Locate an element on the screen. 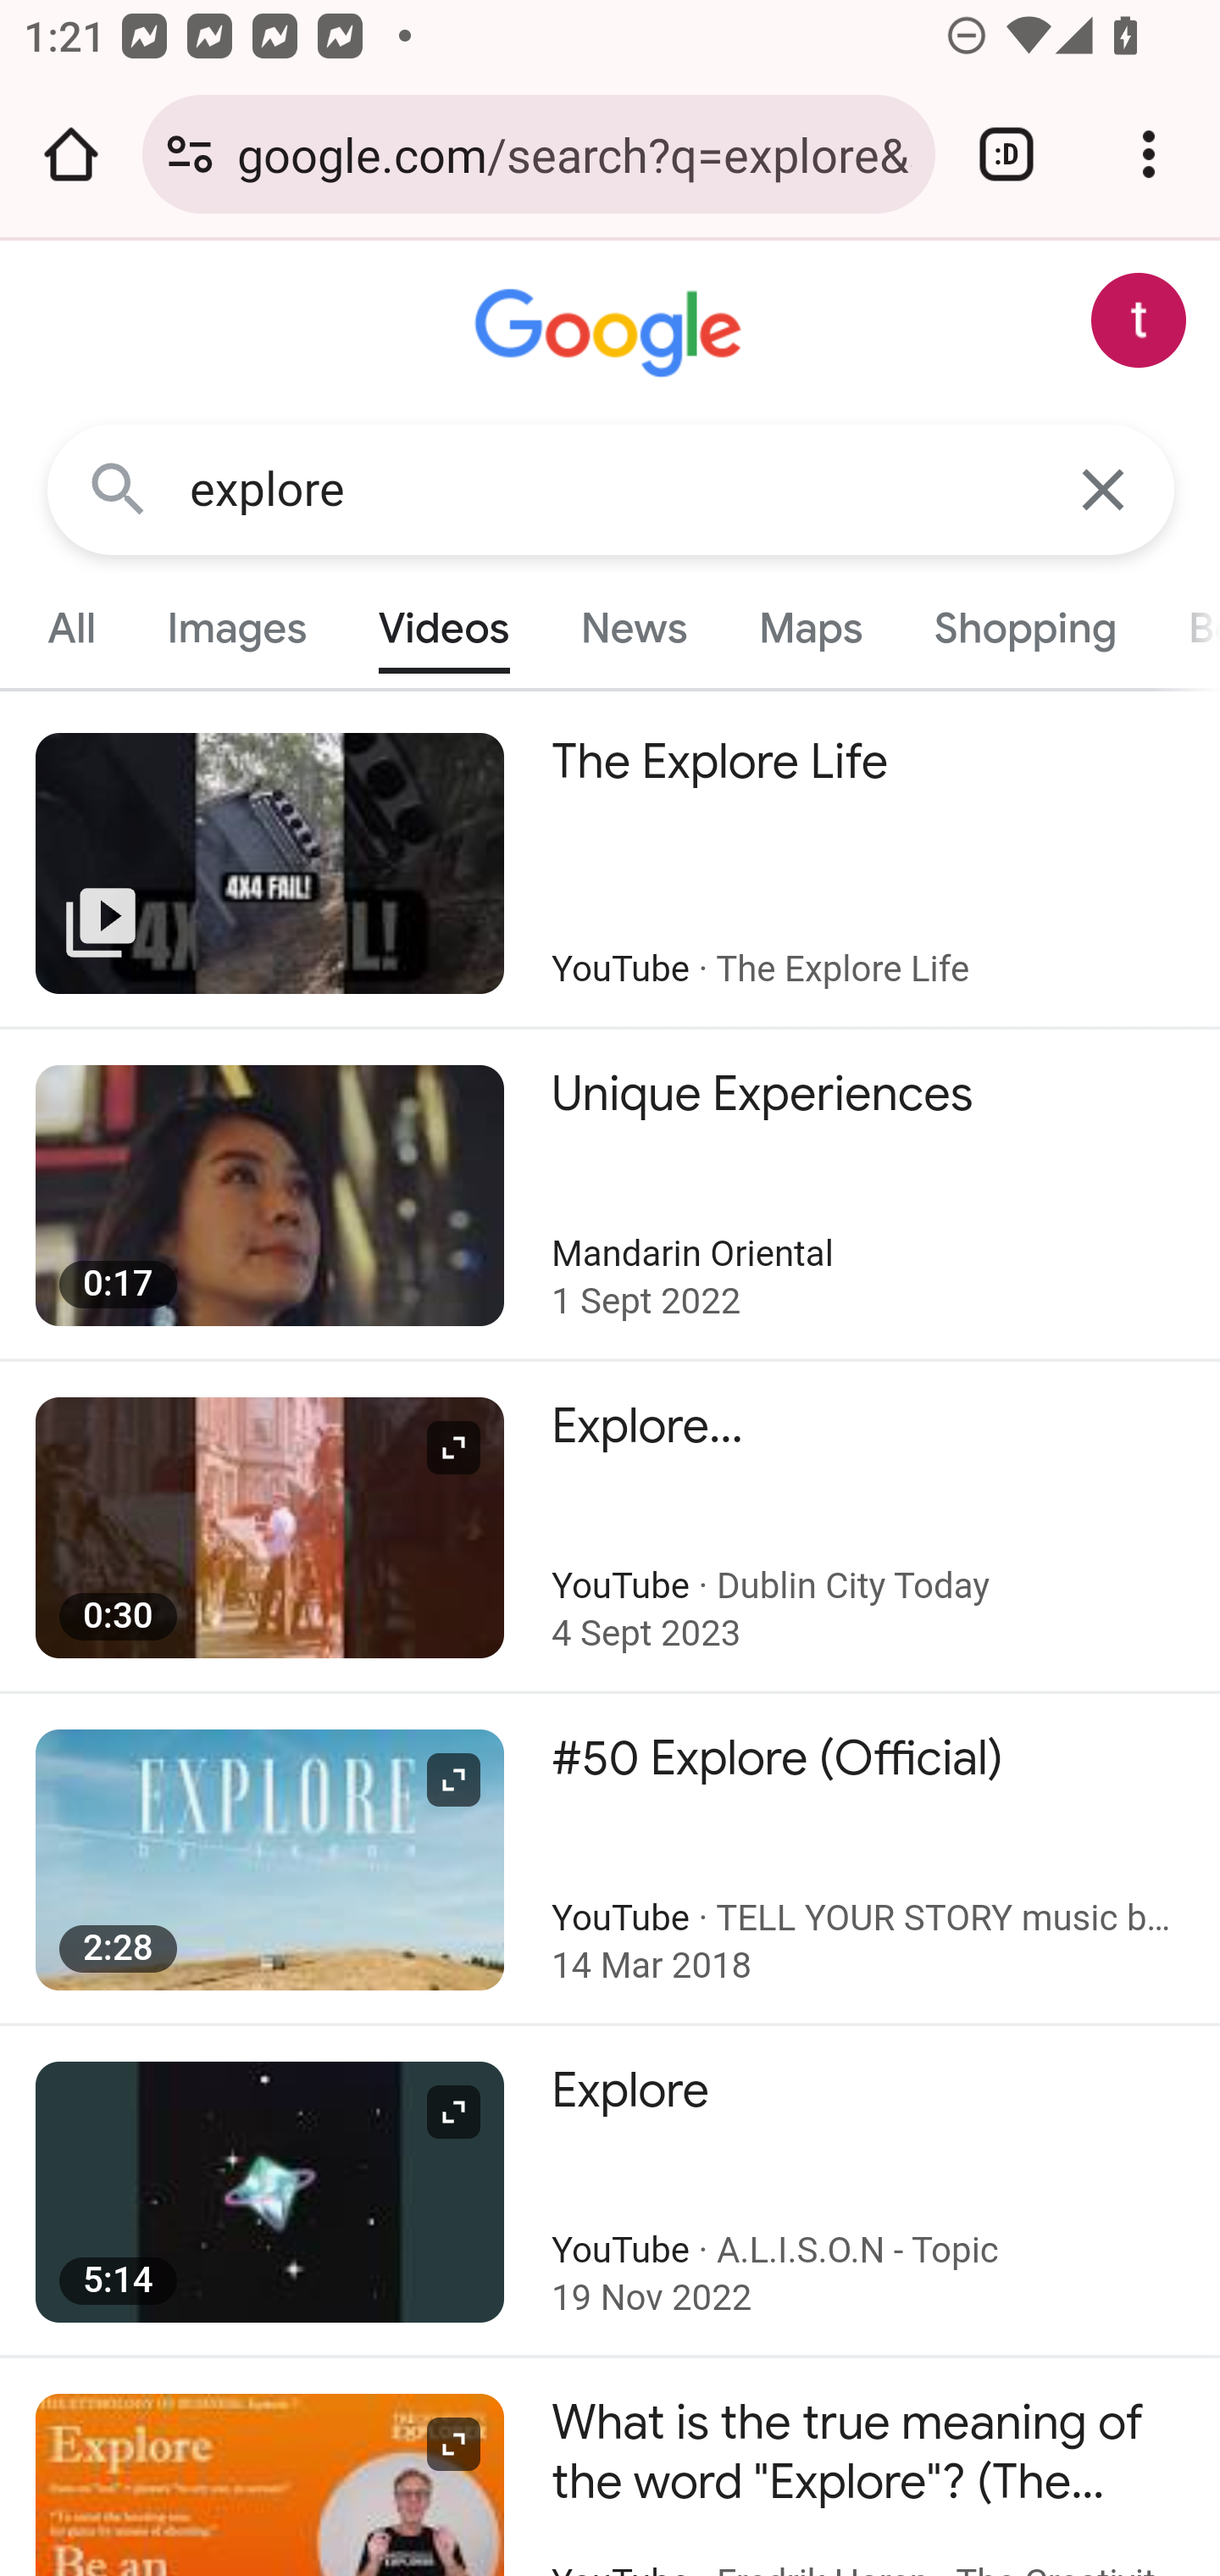  All is located at coordinates (72, 628).